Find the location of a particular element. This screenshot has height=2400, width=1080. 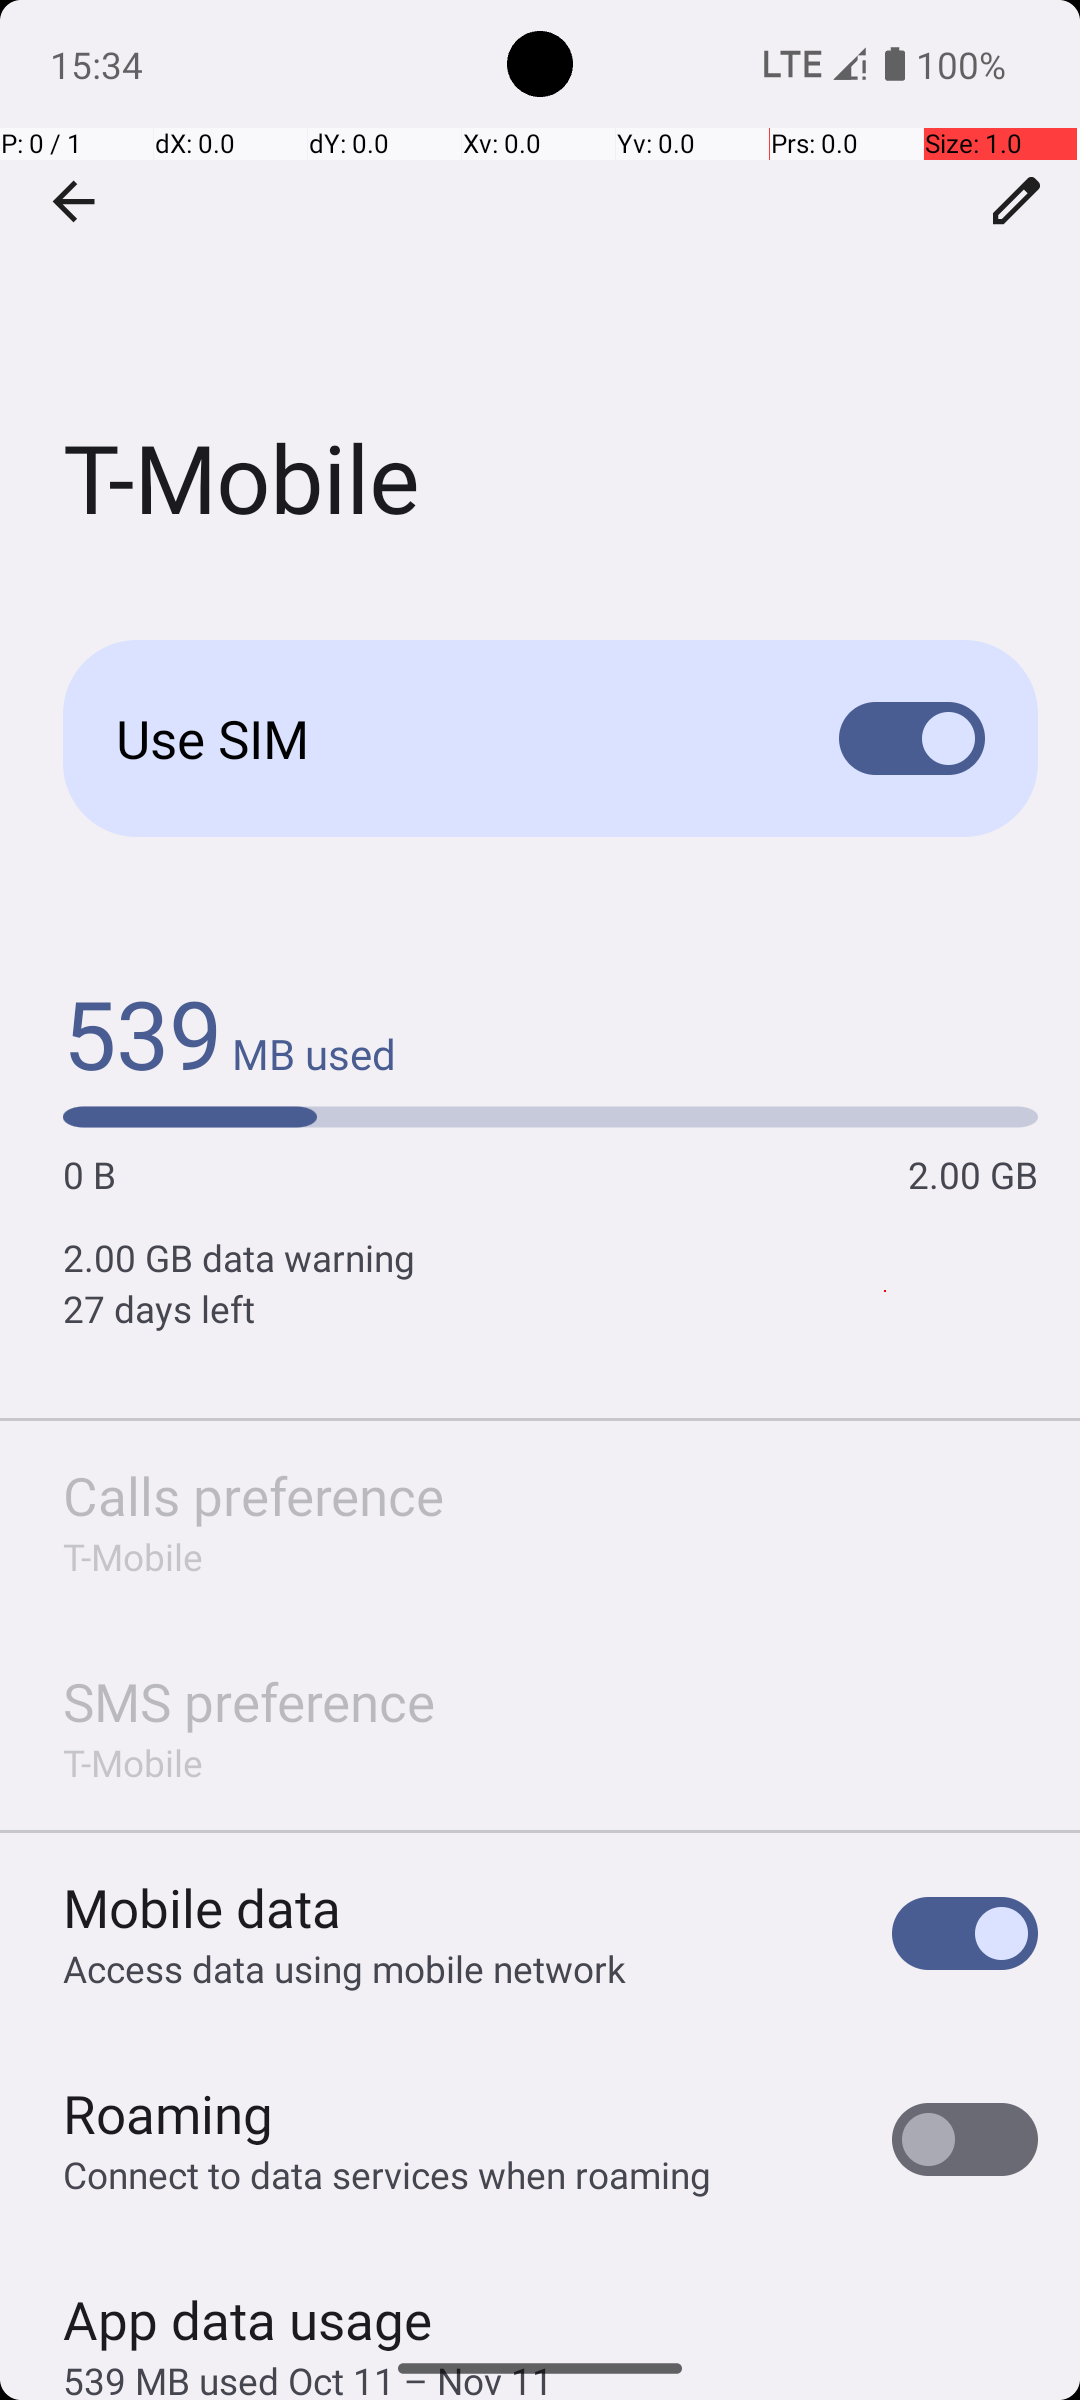

27 days left is located at coordinates (550, 1308).